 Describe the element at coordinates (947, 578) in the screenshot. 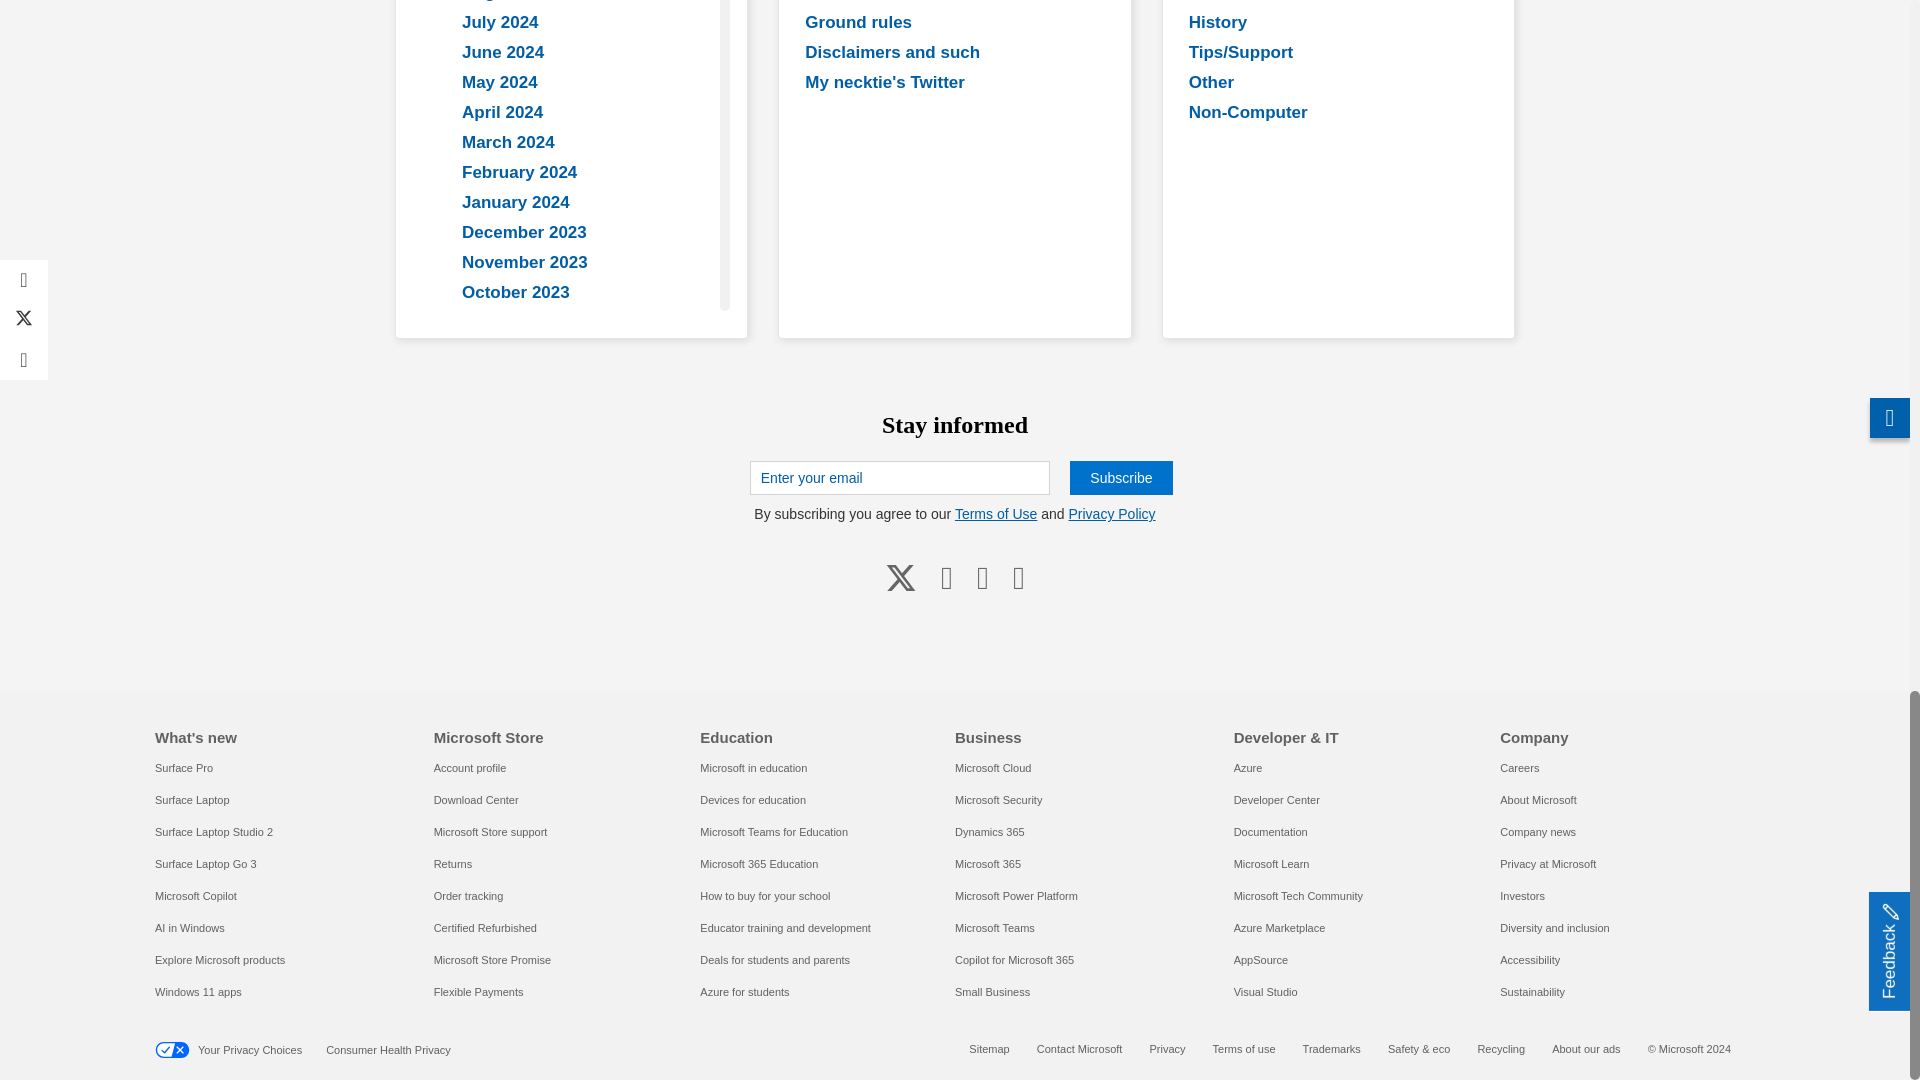

I see `youtube` at that location.